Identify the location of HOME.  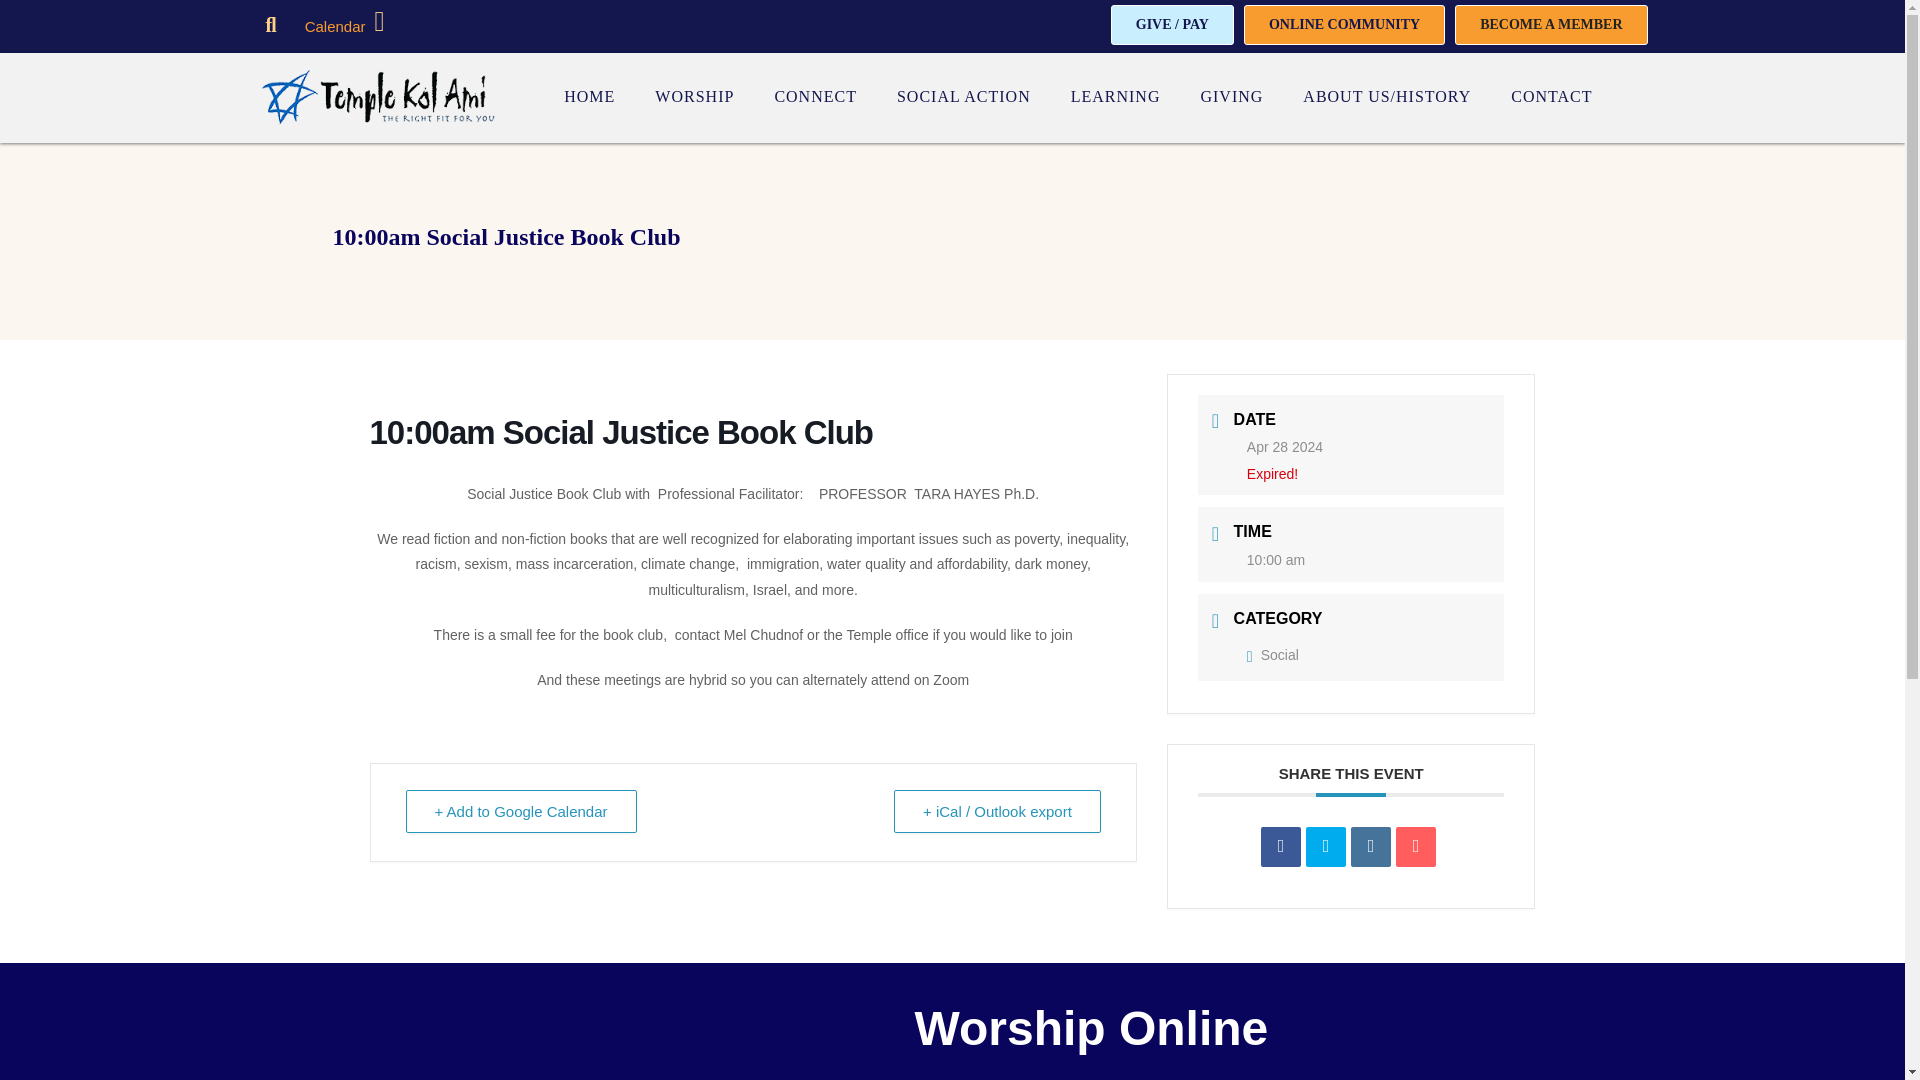
(589, 98).